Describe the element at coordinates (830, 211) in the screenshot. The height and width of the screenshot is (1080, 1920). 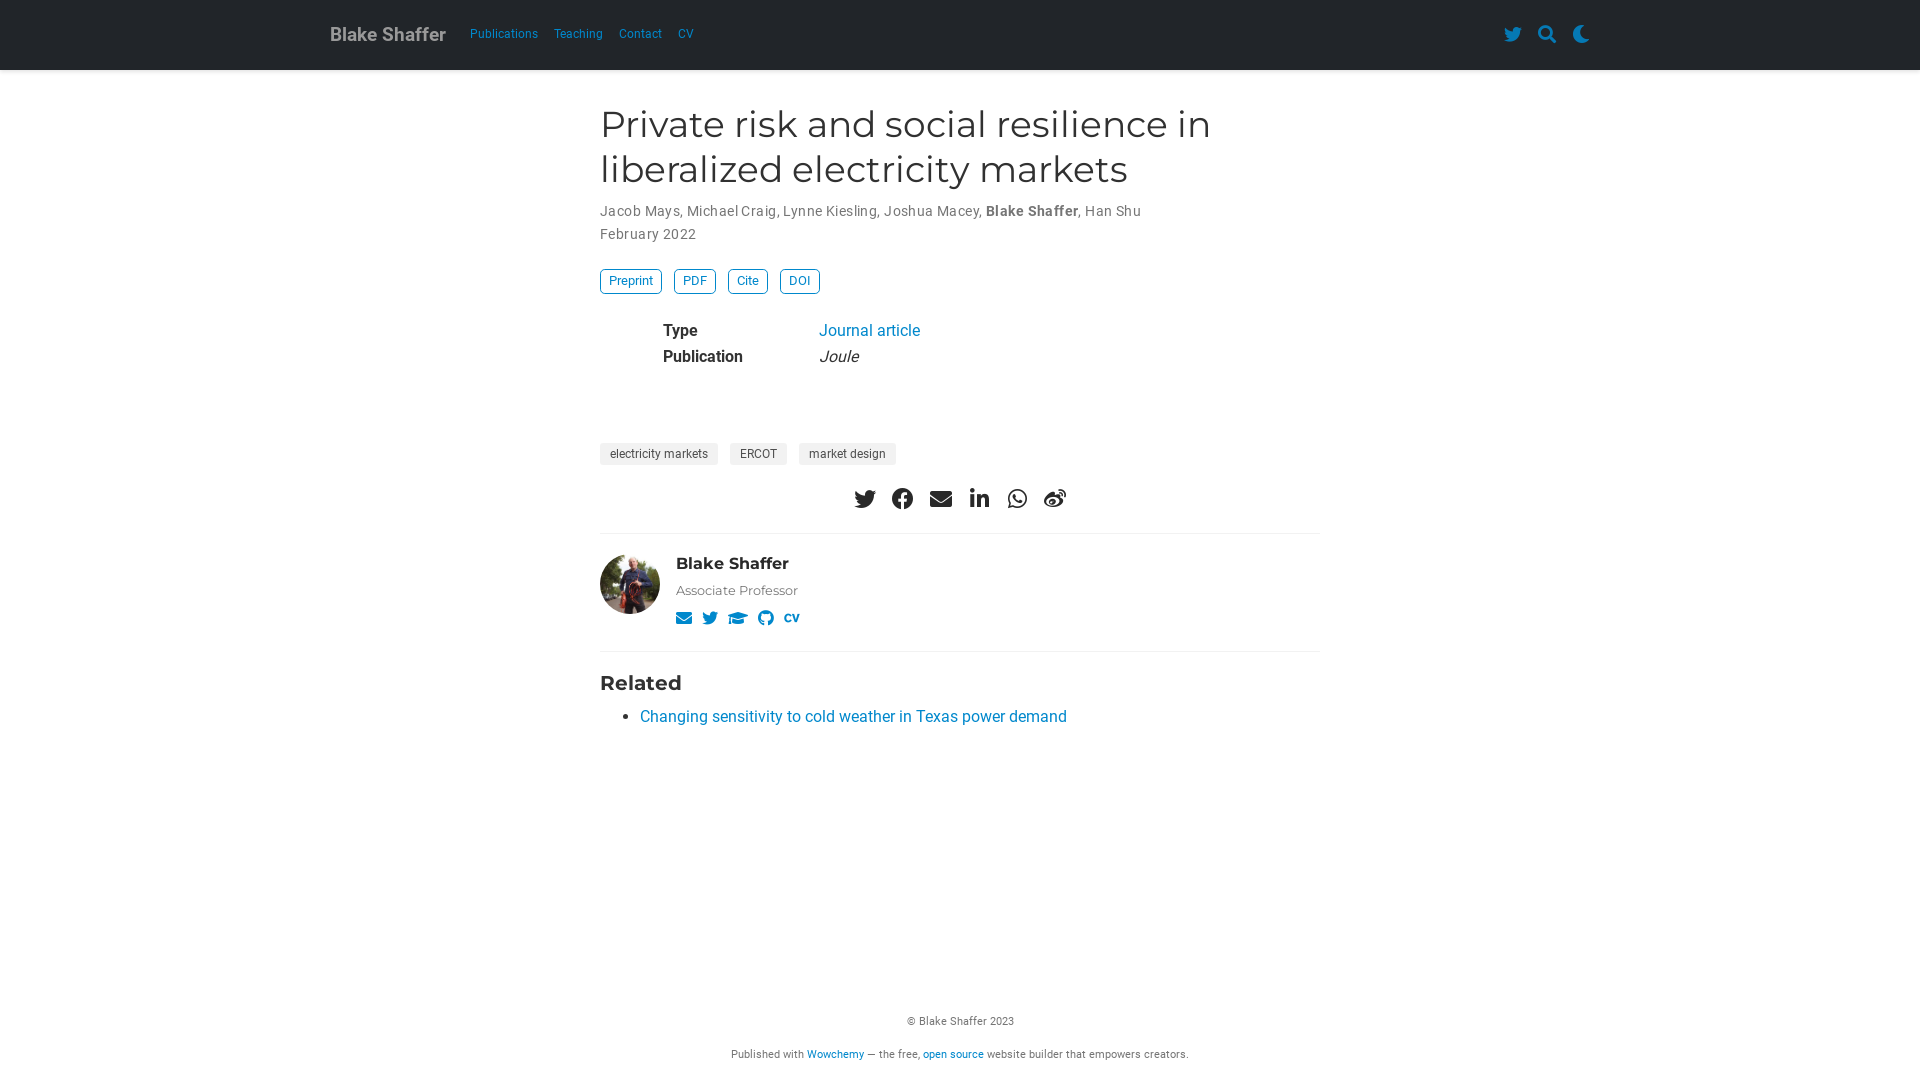
I see `Lynne Kiesling` at that location.